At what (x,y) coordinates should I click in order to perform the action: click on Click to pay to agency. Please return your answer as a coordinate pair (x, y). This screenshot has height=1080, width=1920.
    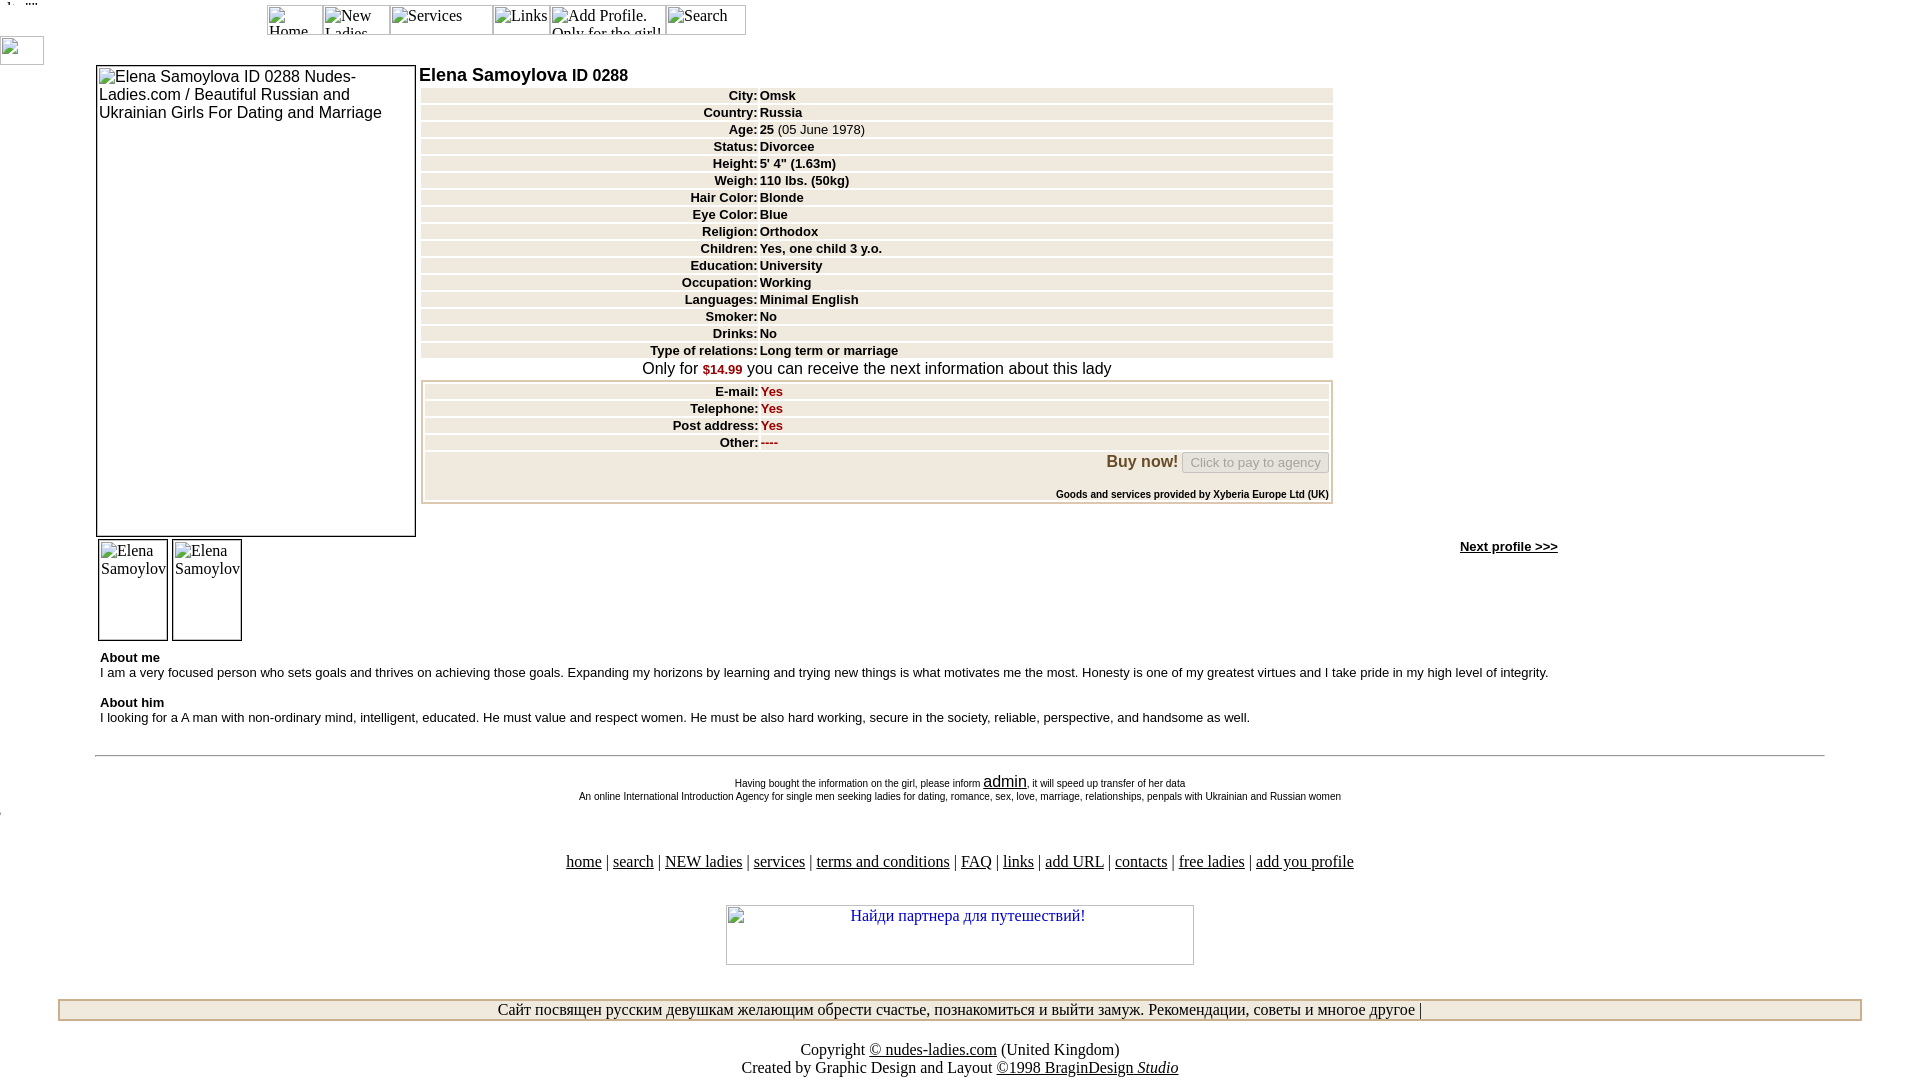
    Looking at the image, I should click on (1255, 462).